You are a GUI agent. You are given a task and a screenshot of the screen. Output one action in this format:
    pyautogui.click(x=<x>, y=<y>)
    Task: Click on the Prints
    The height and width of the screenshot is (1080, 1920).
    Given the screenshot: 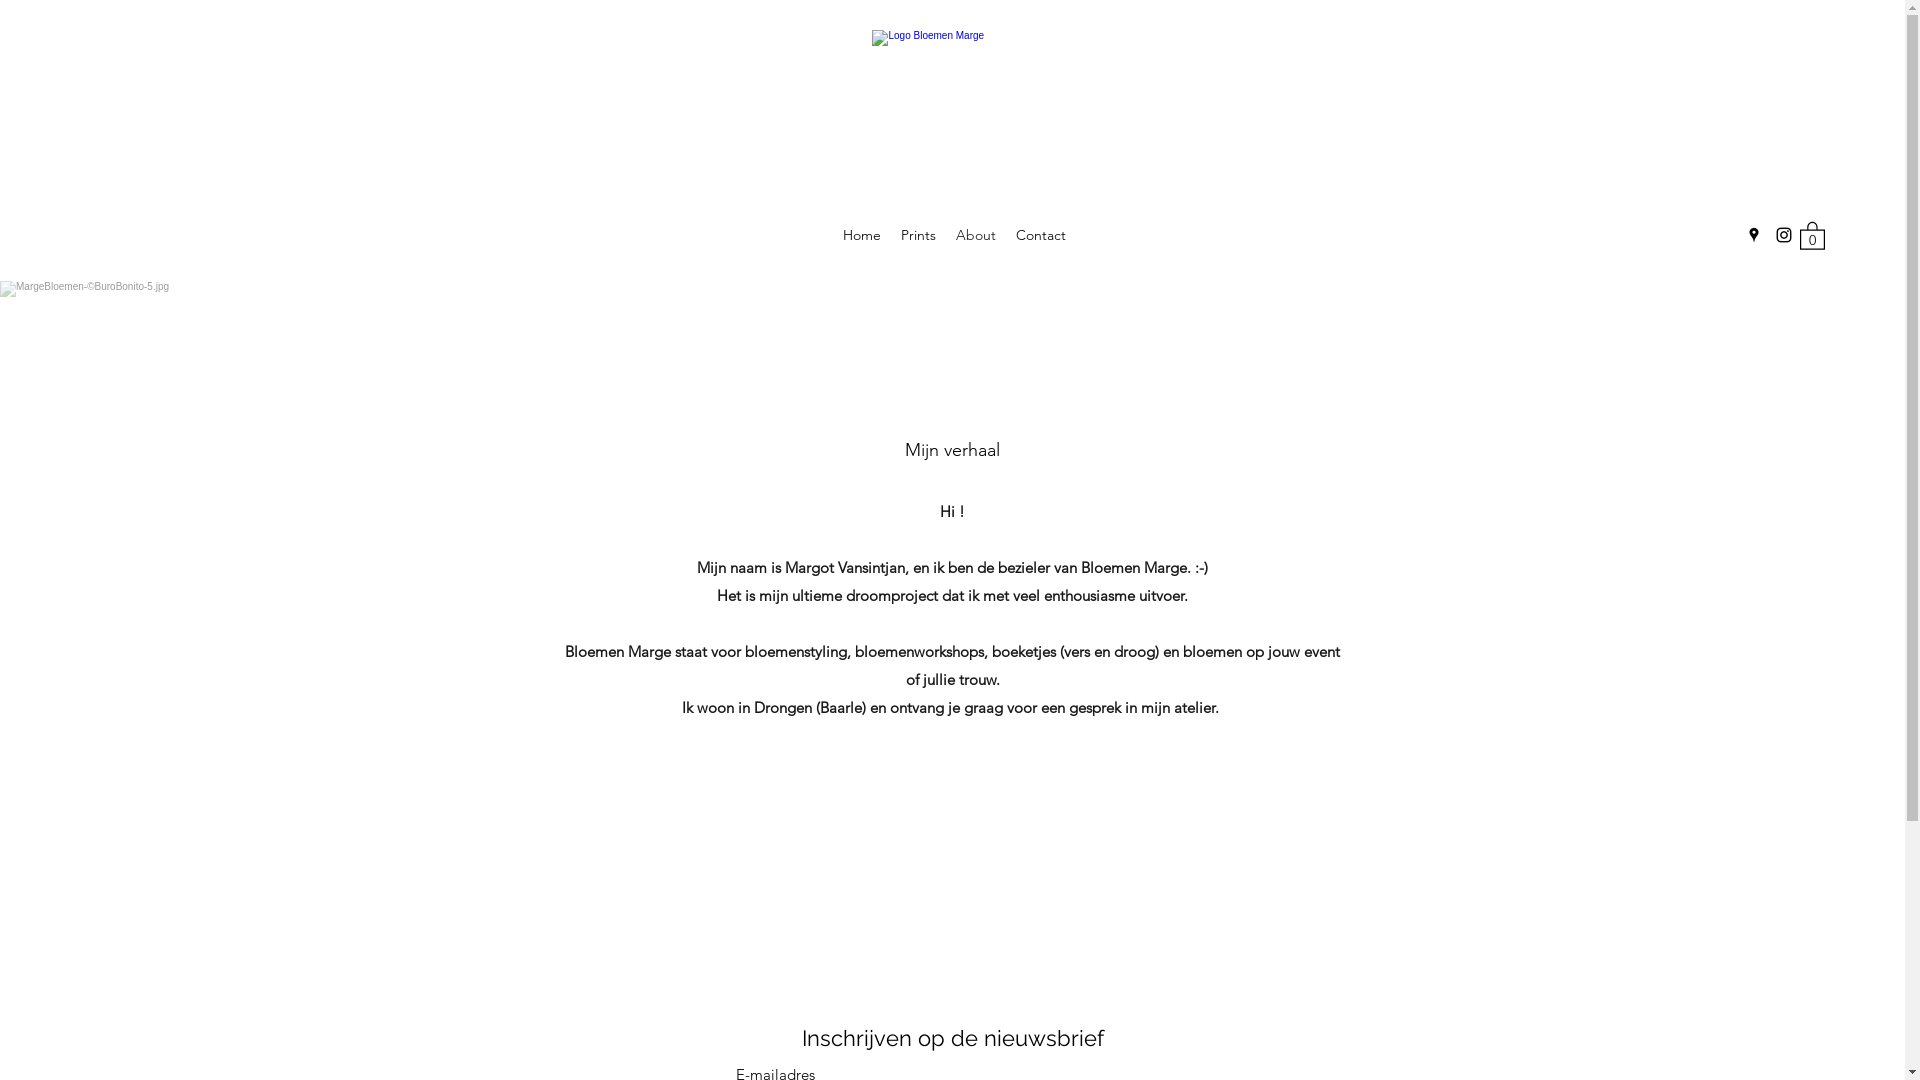 What is the action you would take?
    pyautogui.click(x=918, y=235)
    